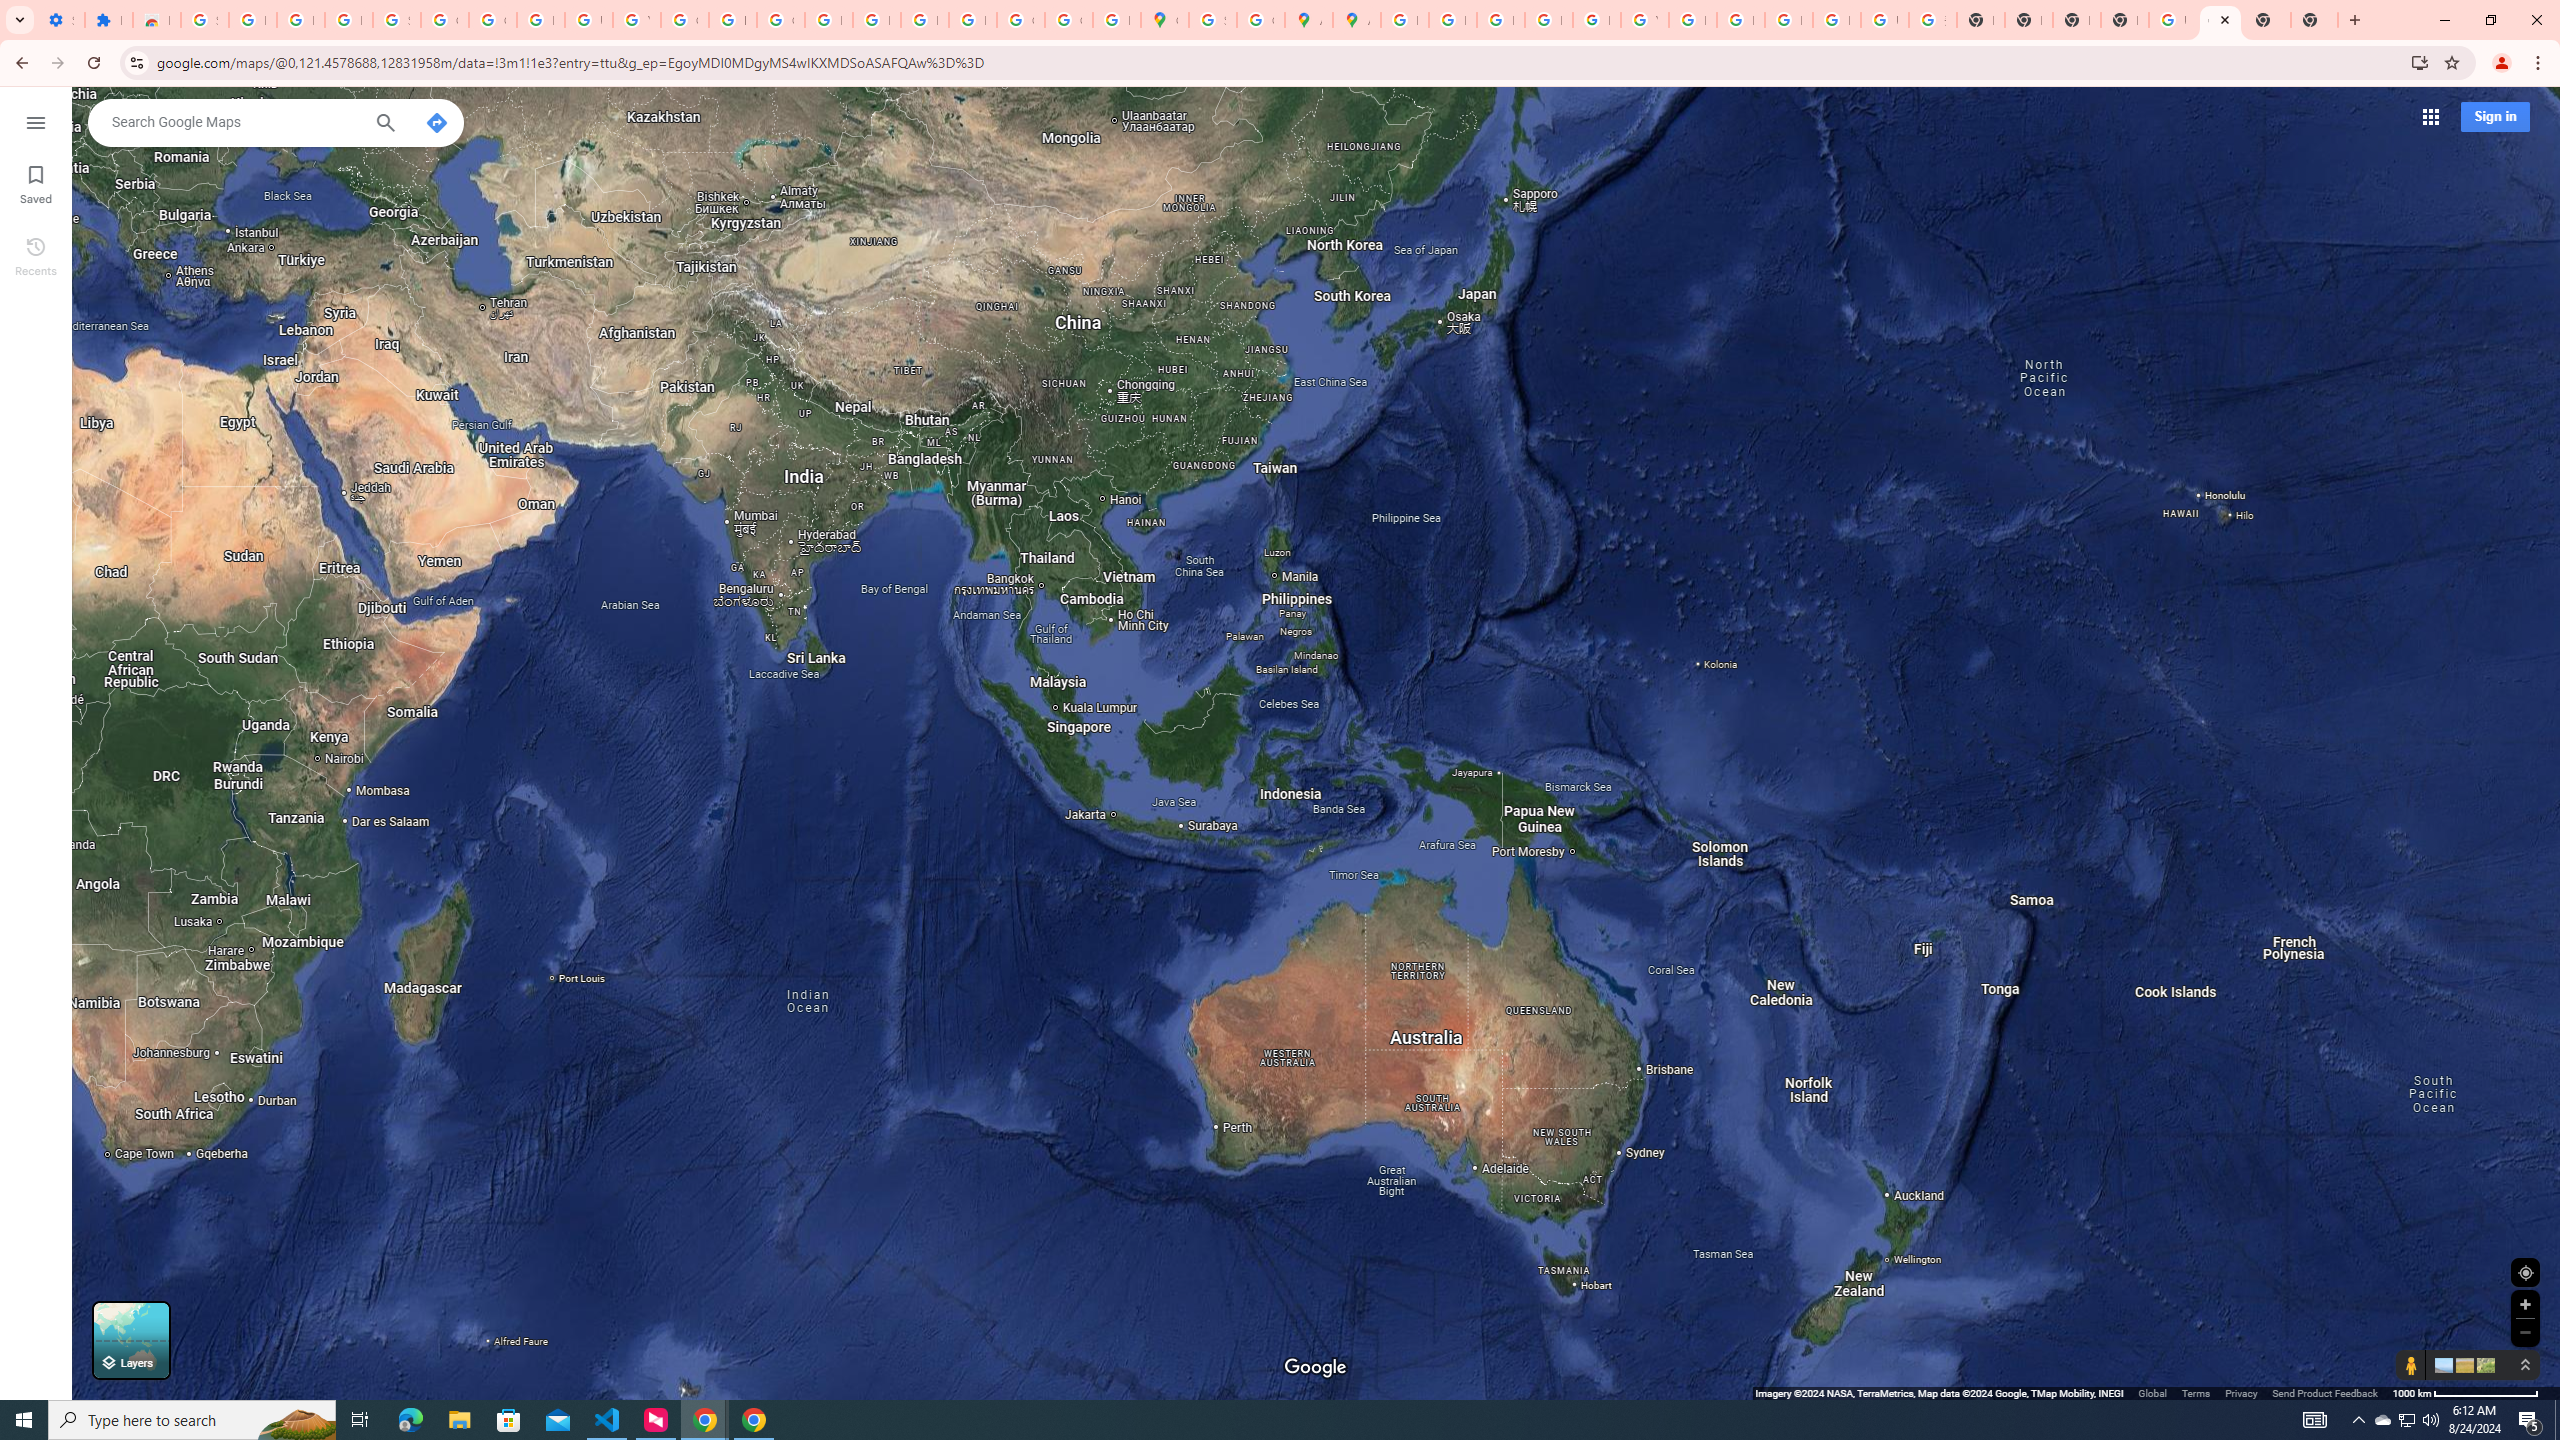 Image resolution: width=2560 pixels, height=1440 pixels. I want to click on Search, so click(384, 125).